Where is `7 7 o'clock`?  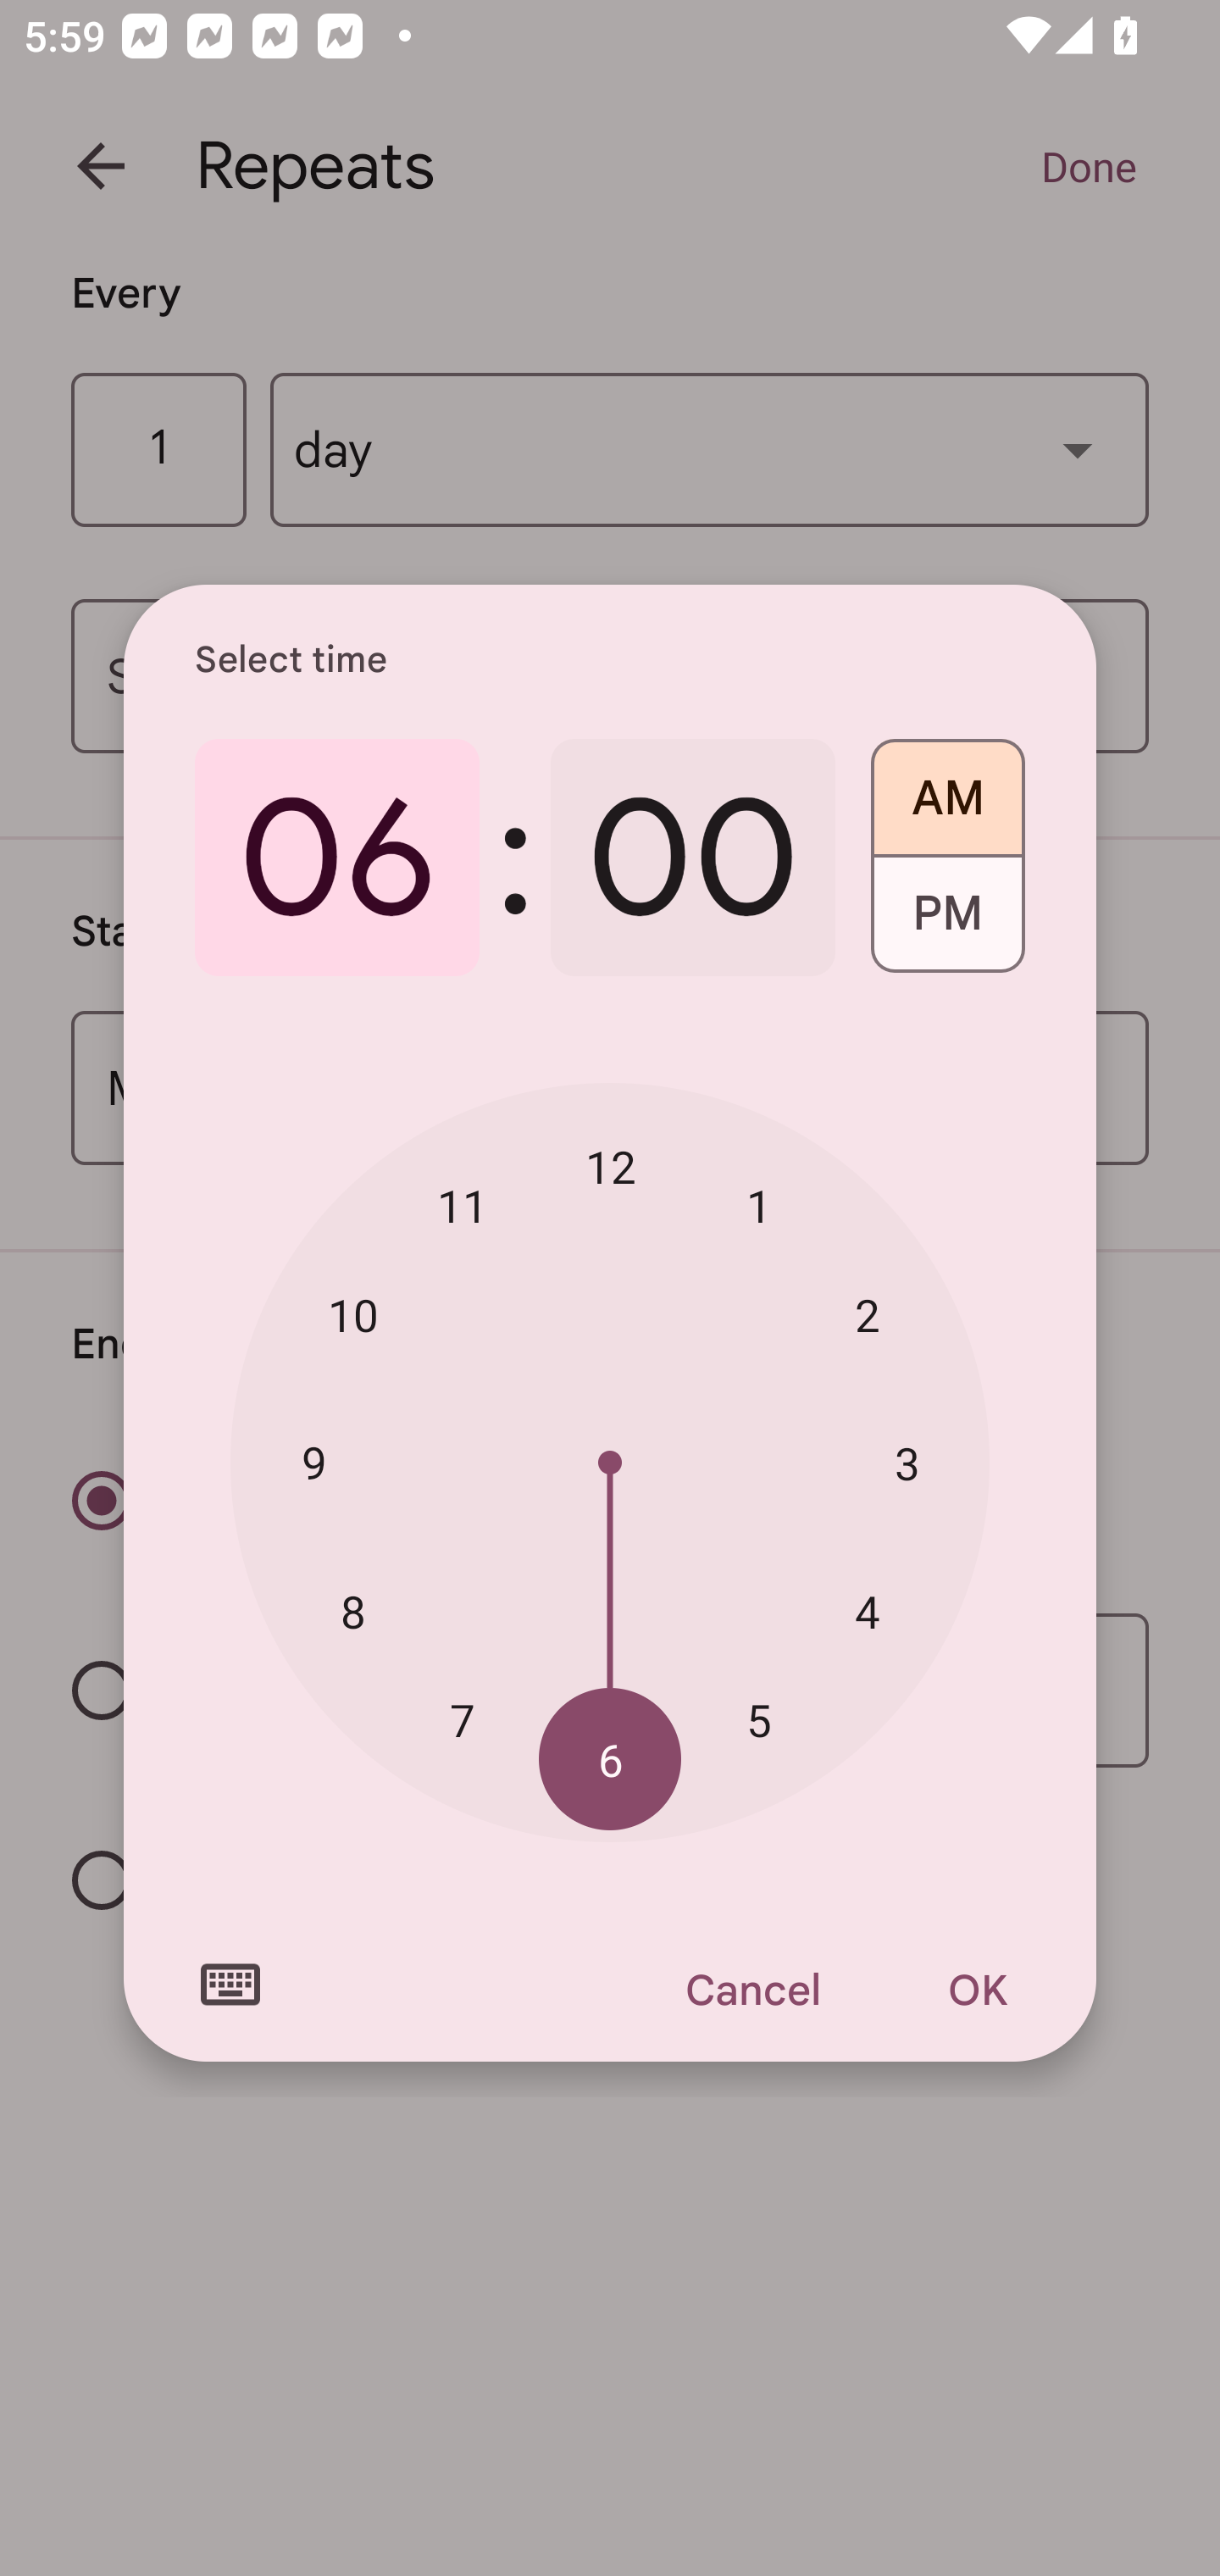 7 7 o'clock is located at coordinates (463, 1718).